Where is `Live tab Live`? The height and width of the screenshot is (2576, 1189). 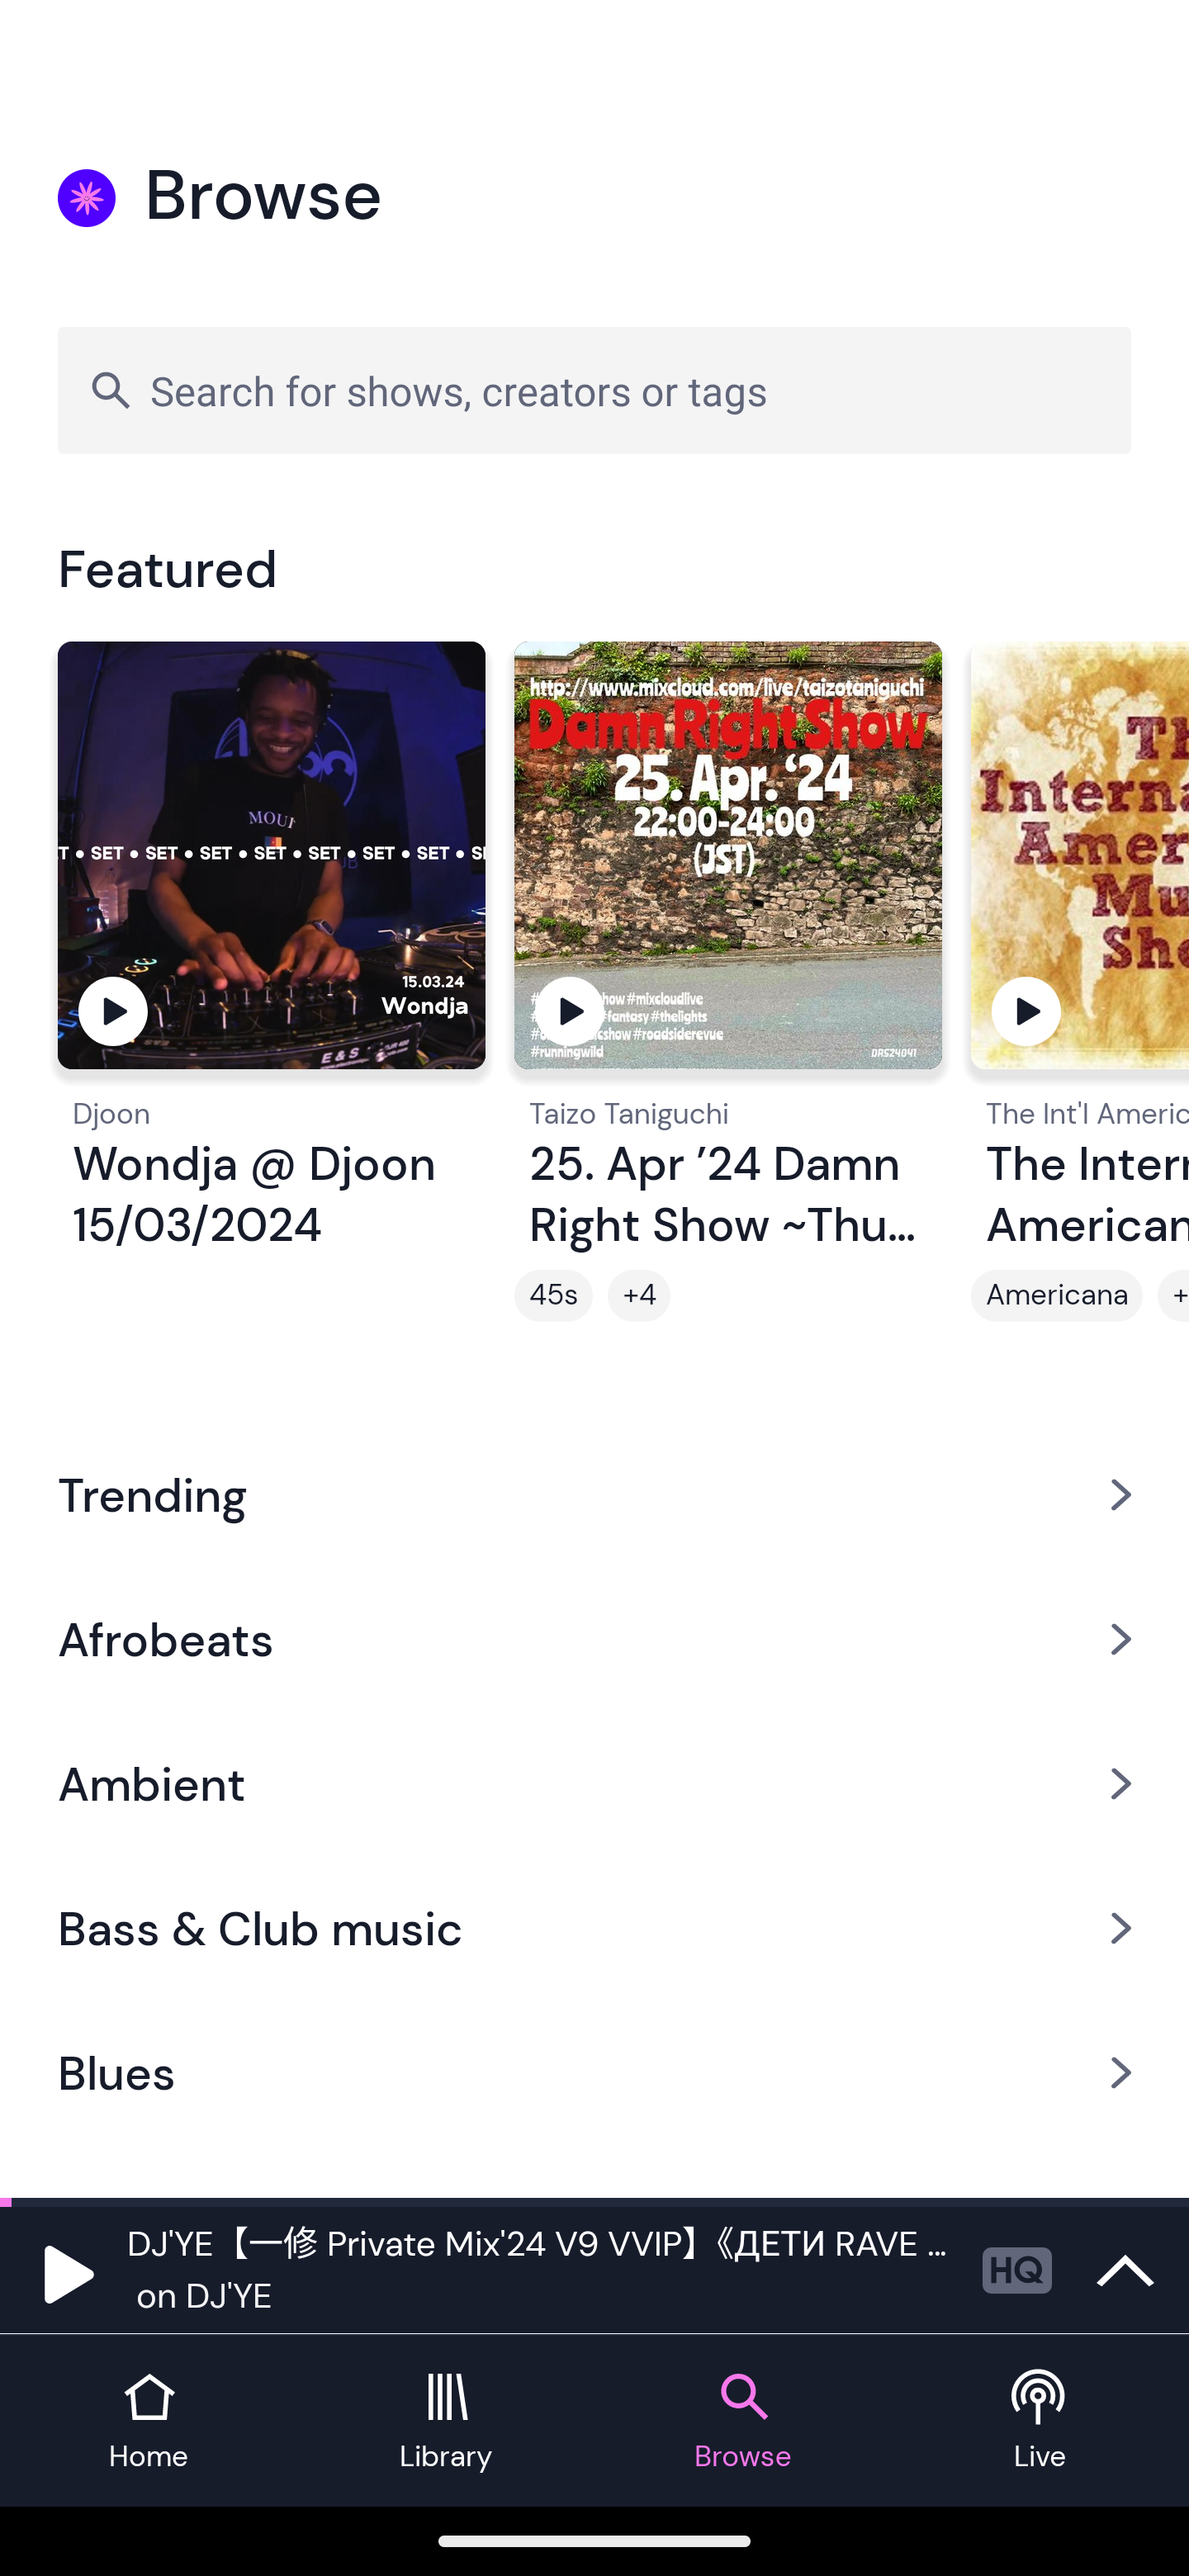 Live tab Live is located at coordinates (1040, 2421).